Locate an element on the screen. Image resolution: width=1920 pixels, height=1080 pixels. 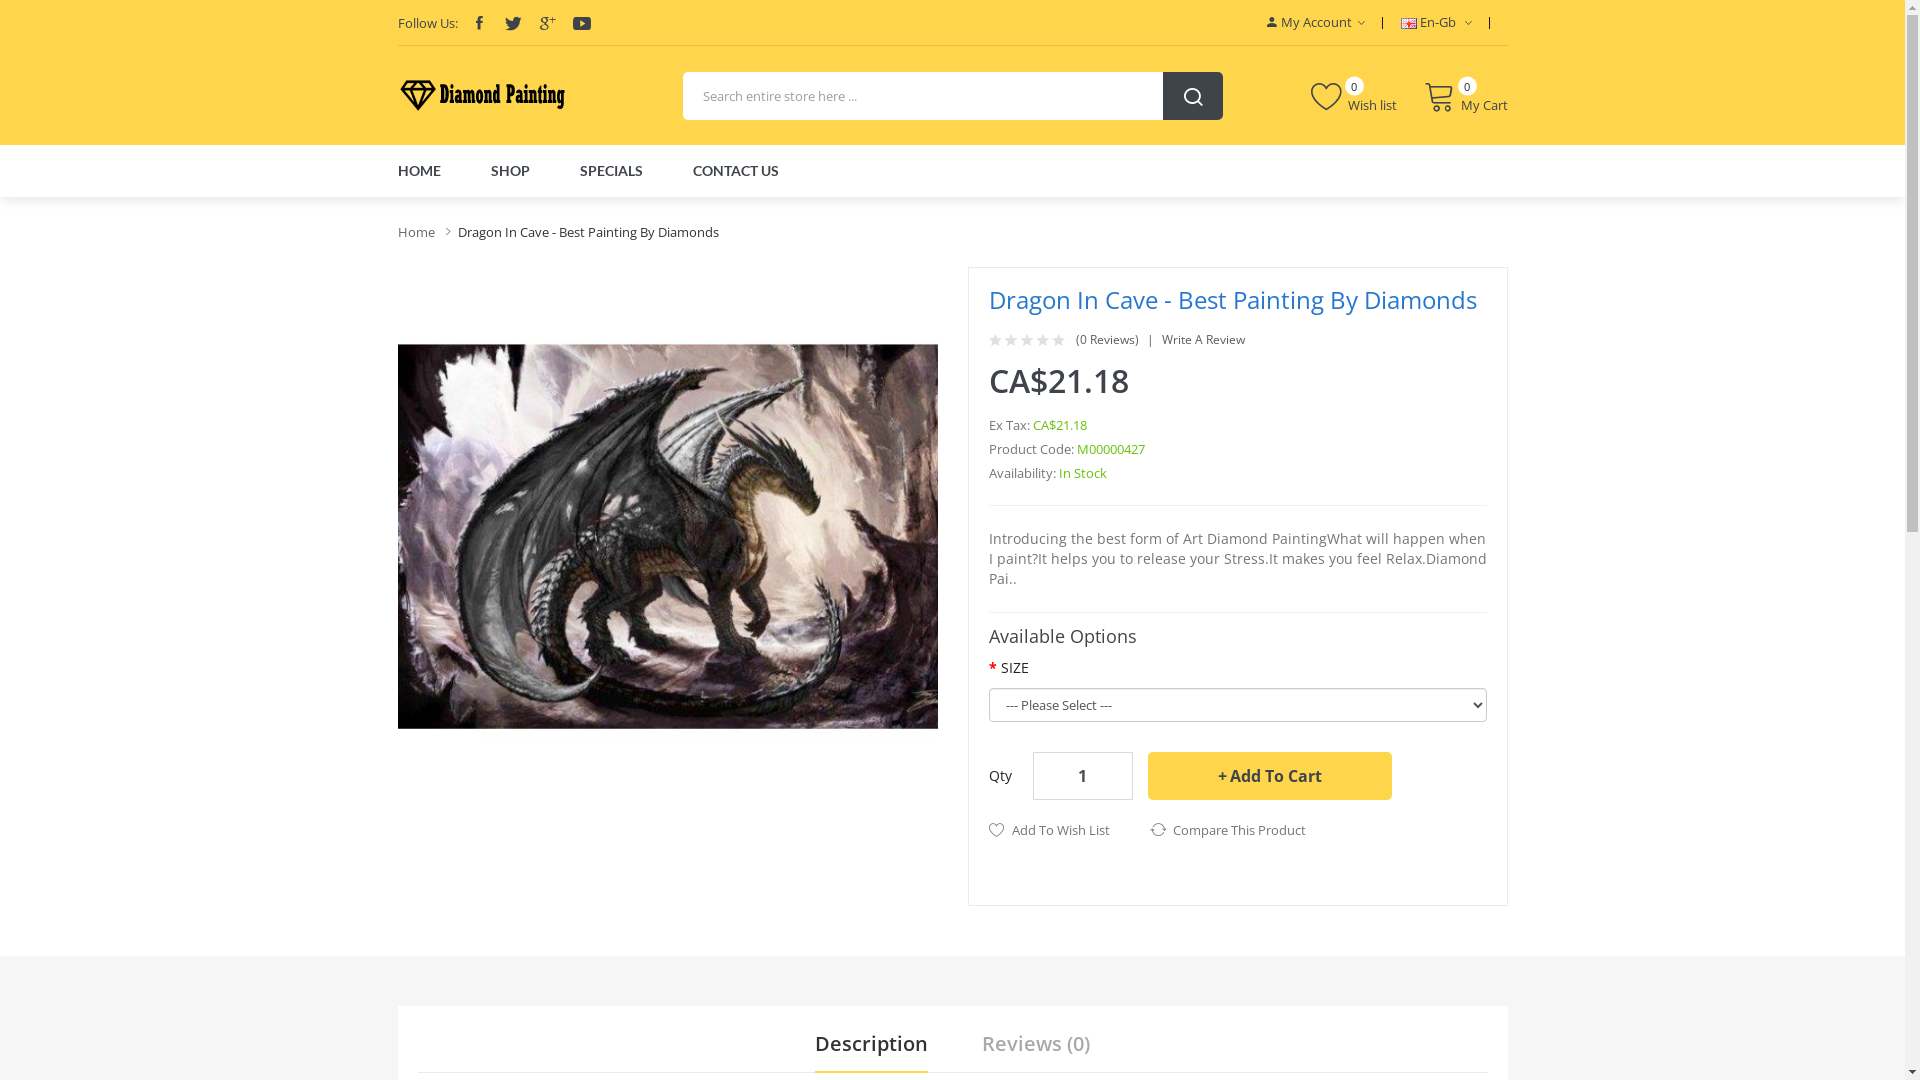
E-Liquid is located at coordinates (762, 206).